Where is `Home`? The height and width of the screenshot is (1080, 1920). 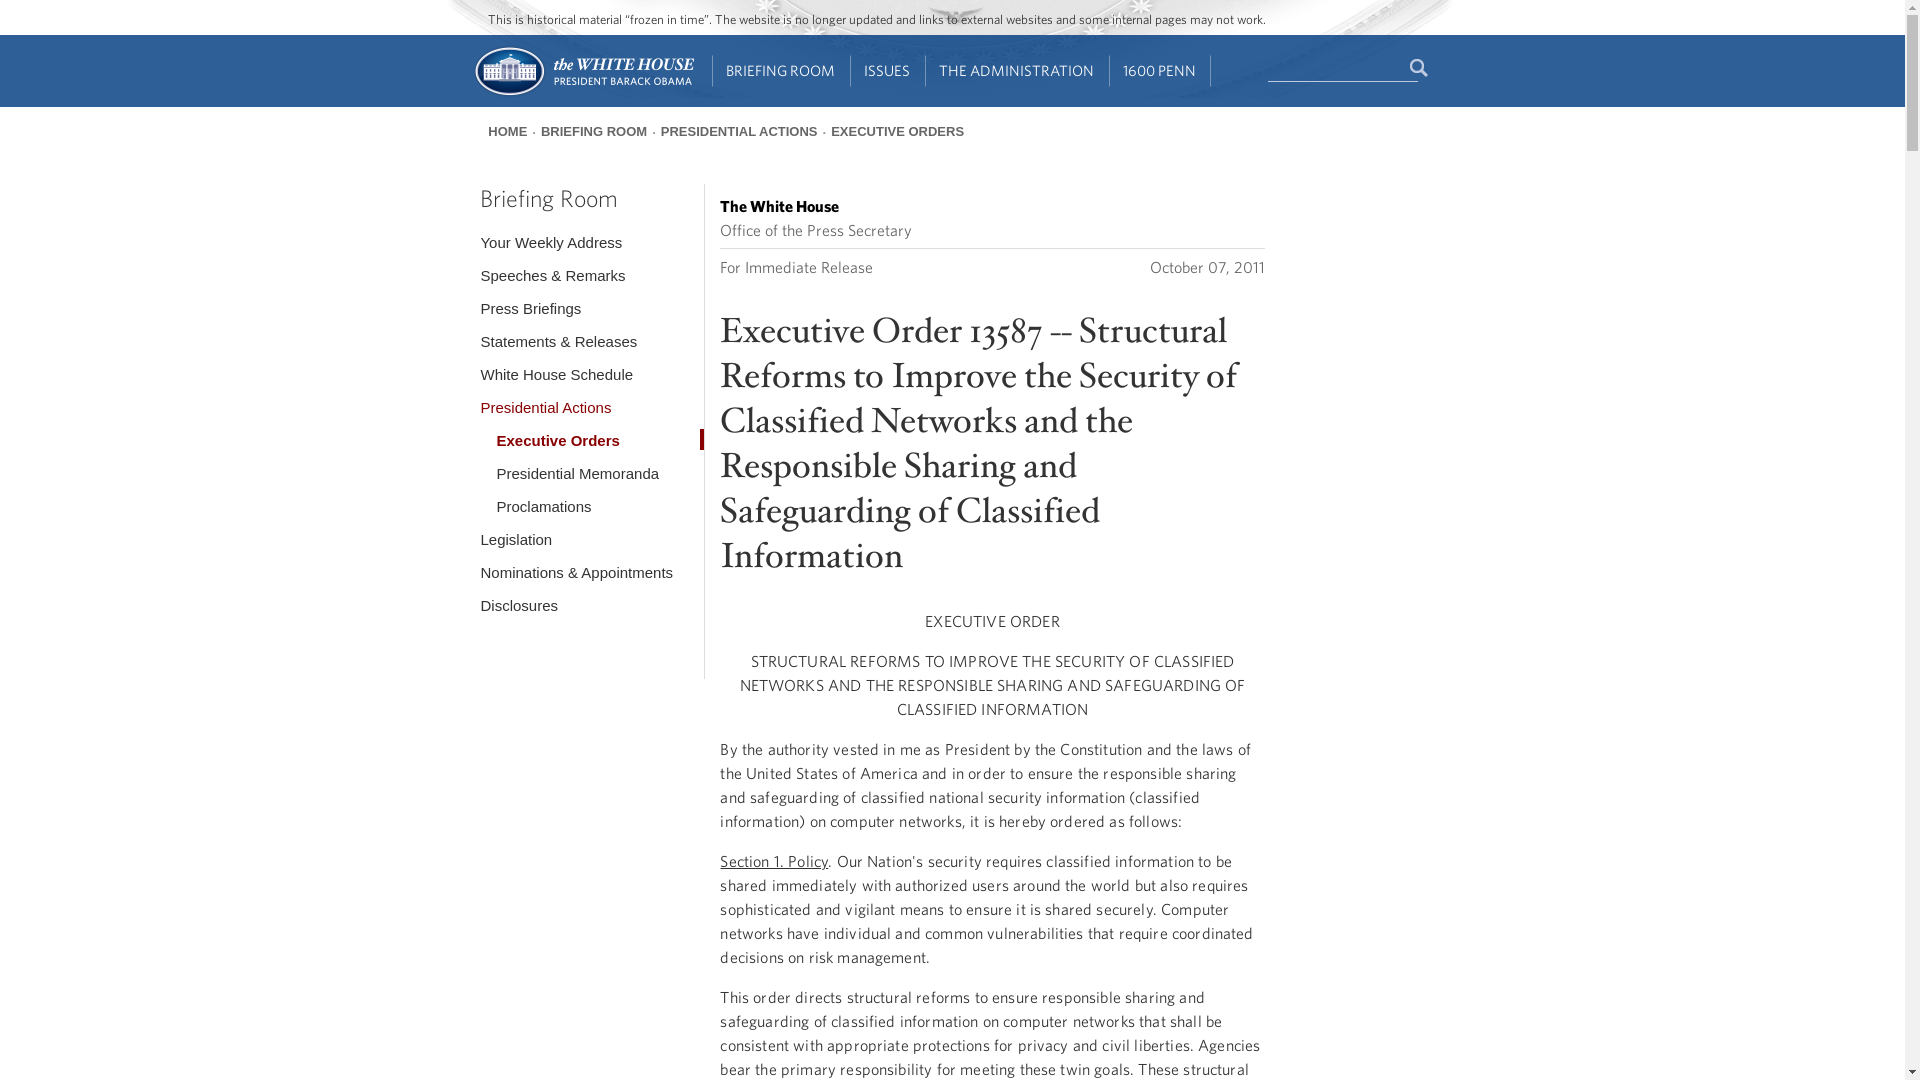 Home is located at coordinates (582, 94).